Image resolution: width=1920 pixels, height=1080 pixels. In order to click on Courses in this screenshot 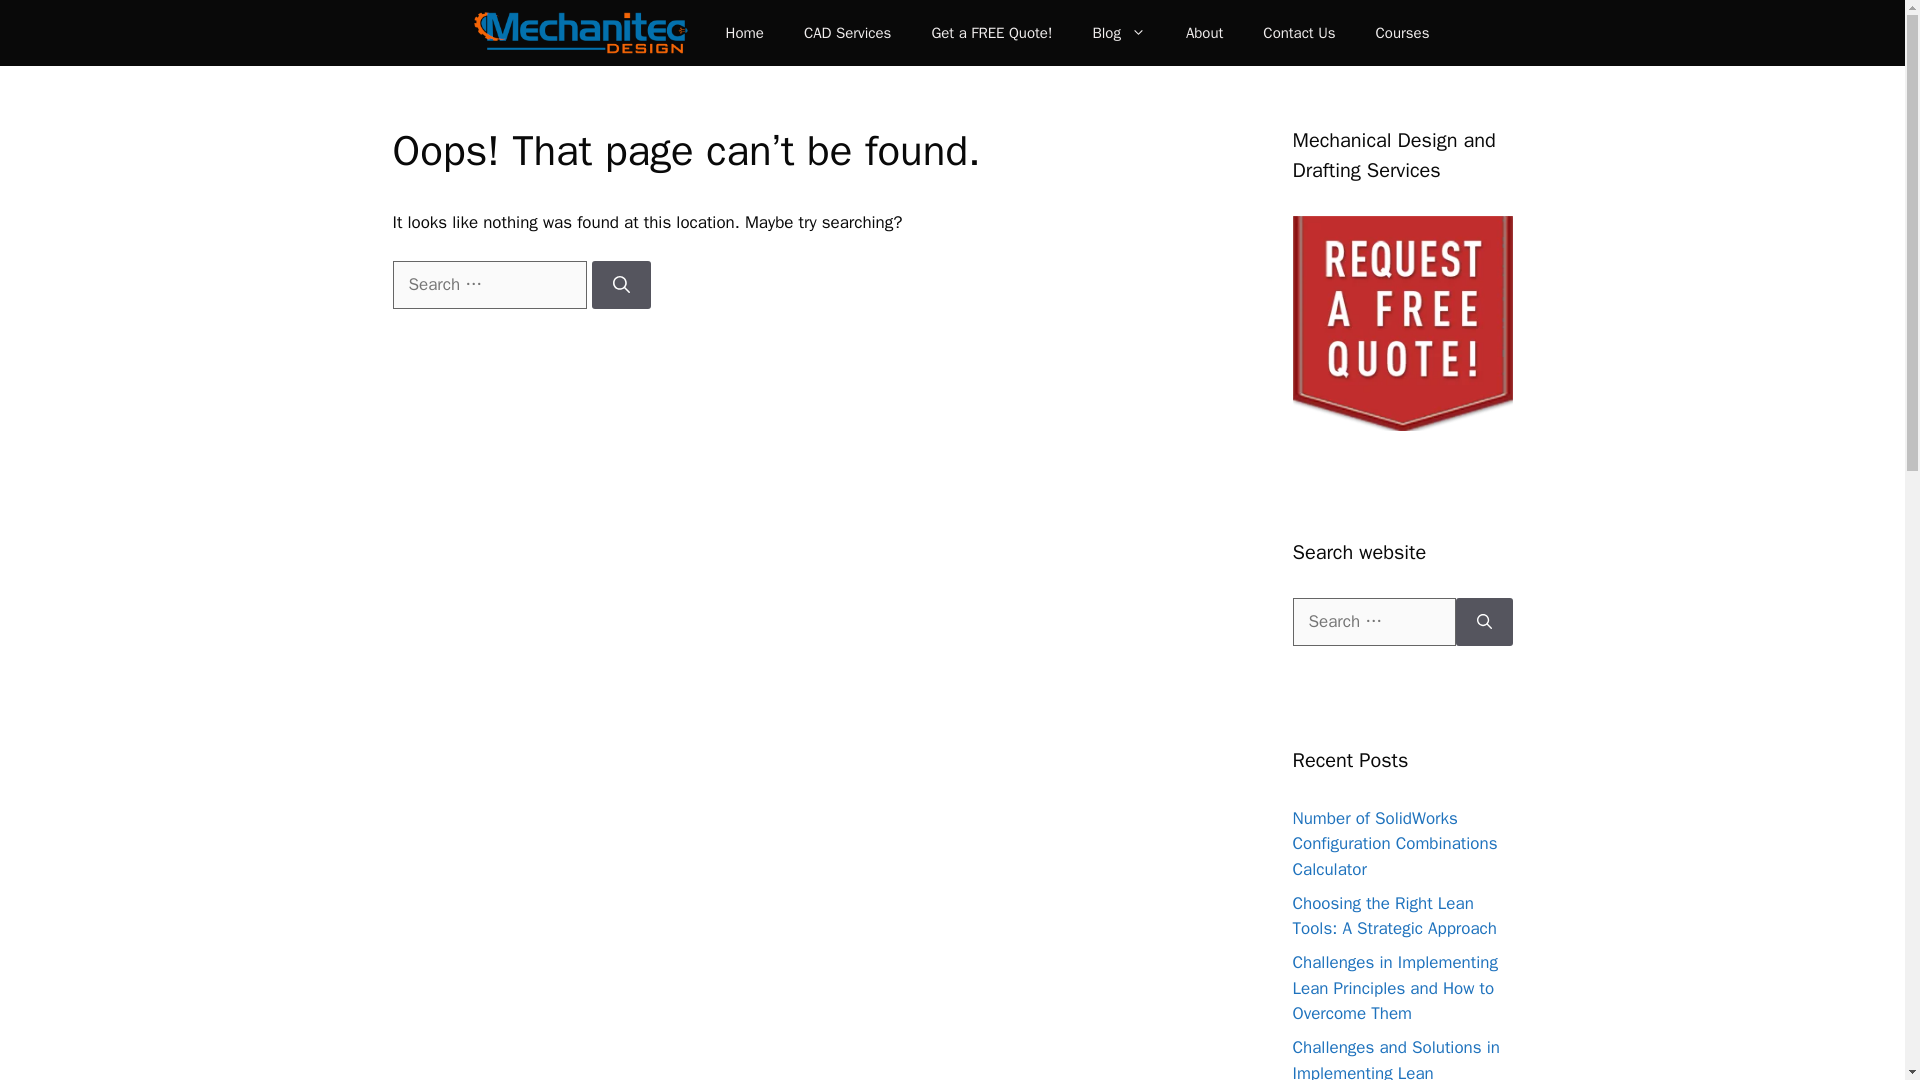, I will do `click(1402, 32)`.